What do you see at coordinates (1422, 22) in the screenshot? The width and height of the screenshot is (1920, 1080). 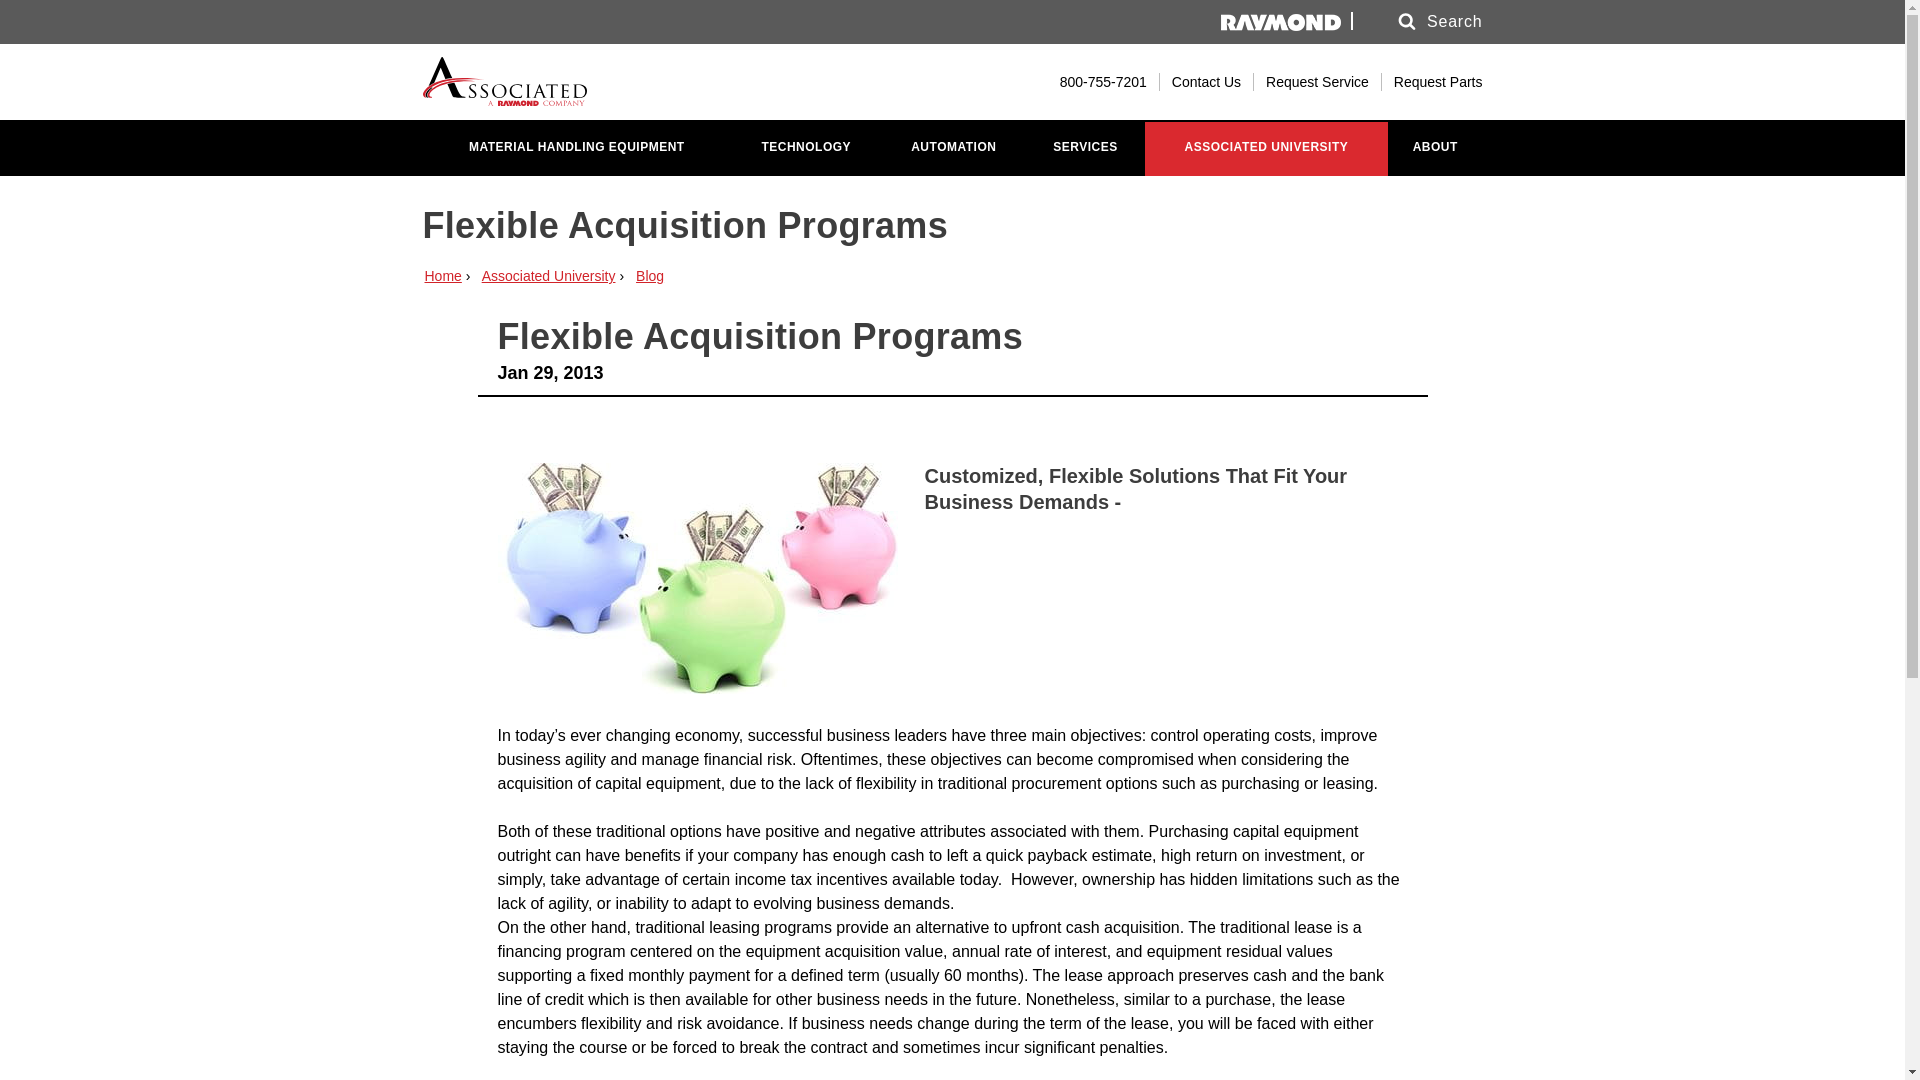 I see `Search` at bounding box center [1422, 22].